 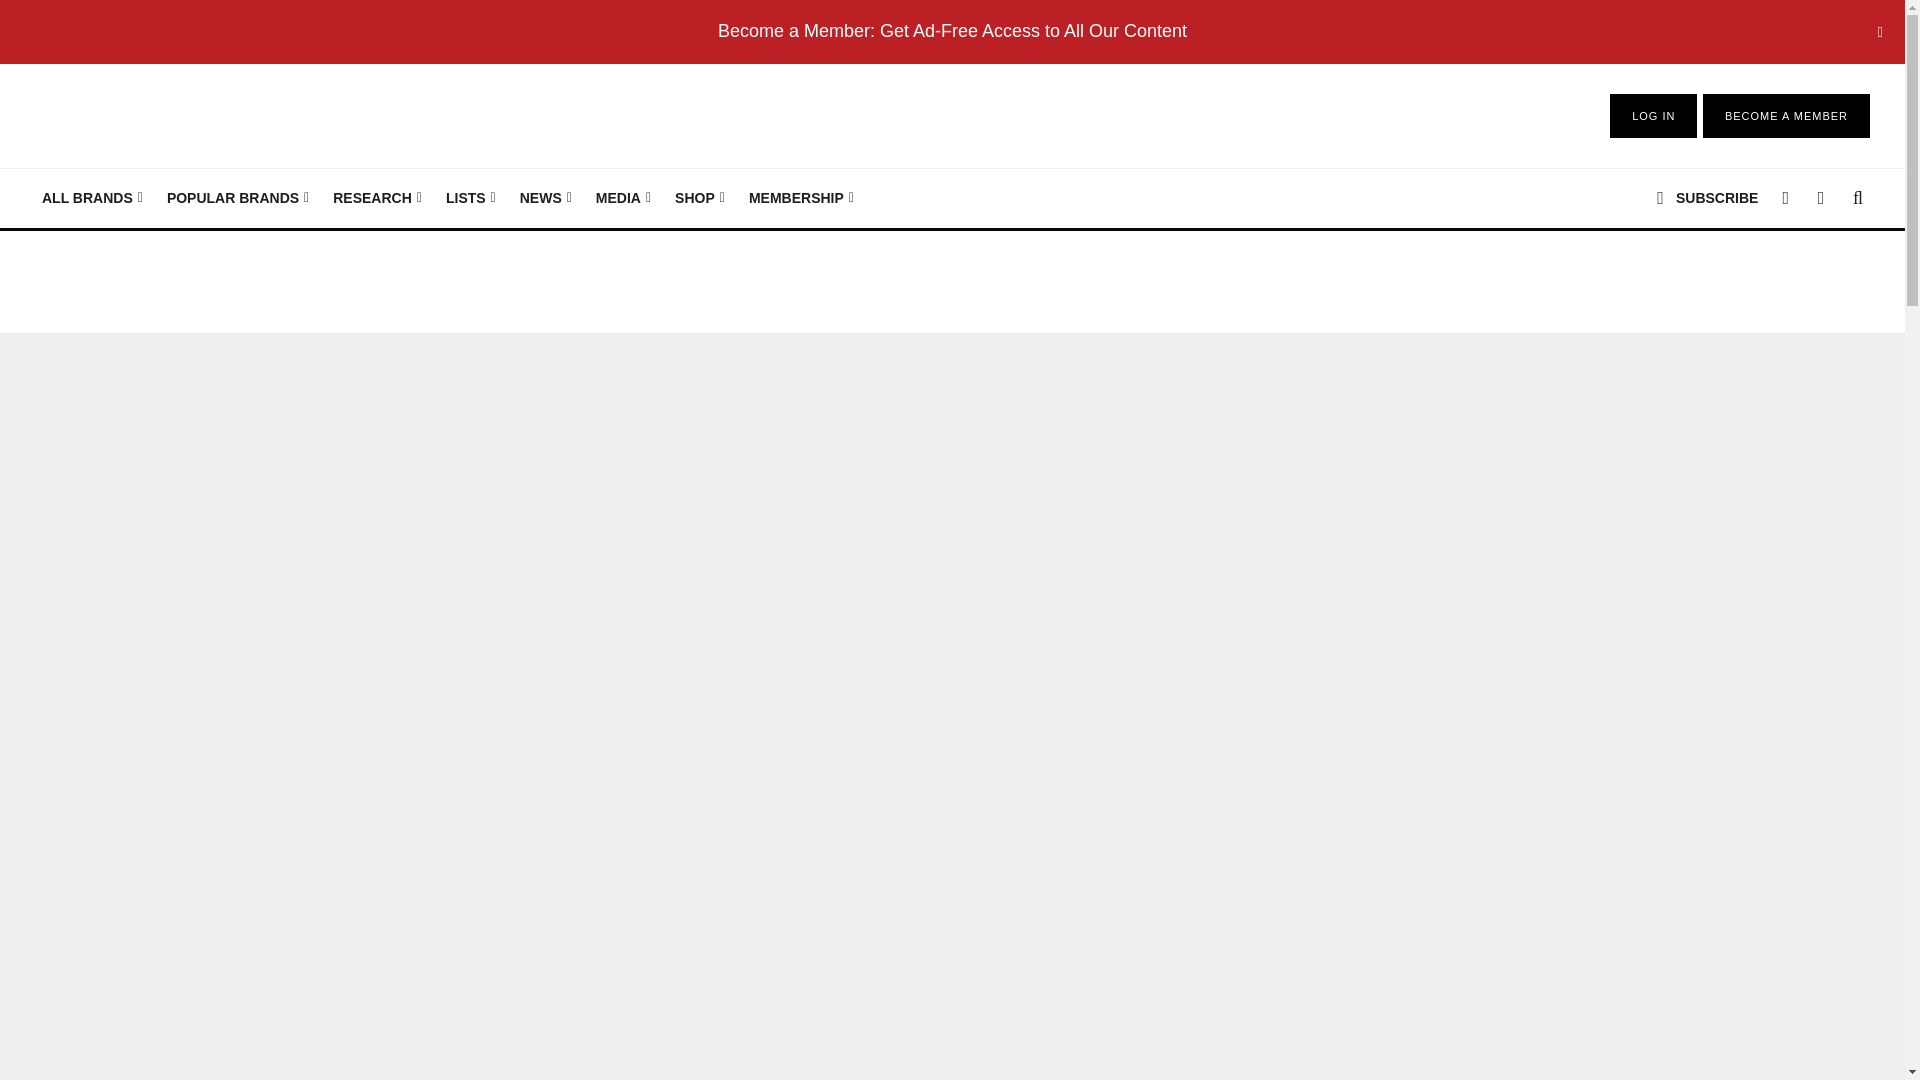 What do you see at coordinates (92, 198) in the screenshot?
I see `ALL BRANDS` at bounding box center [92, 198].